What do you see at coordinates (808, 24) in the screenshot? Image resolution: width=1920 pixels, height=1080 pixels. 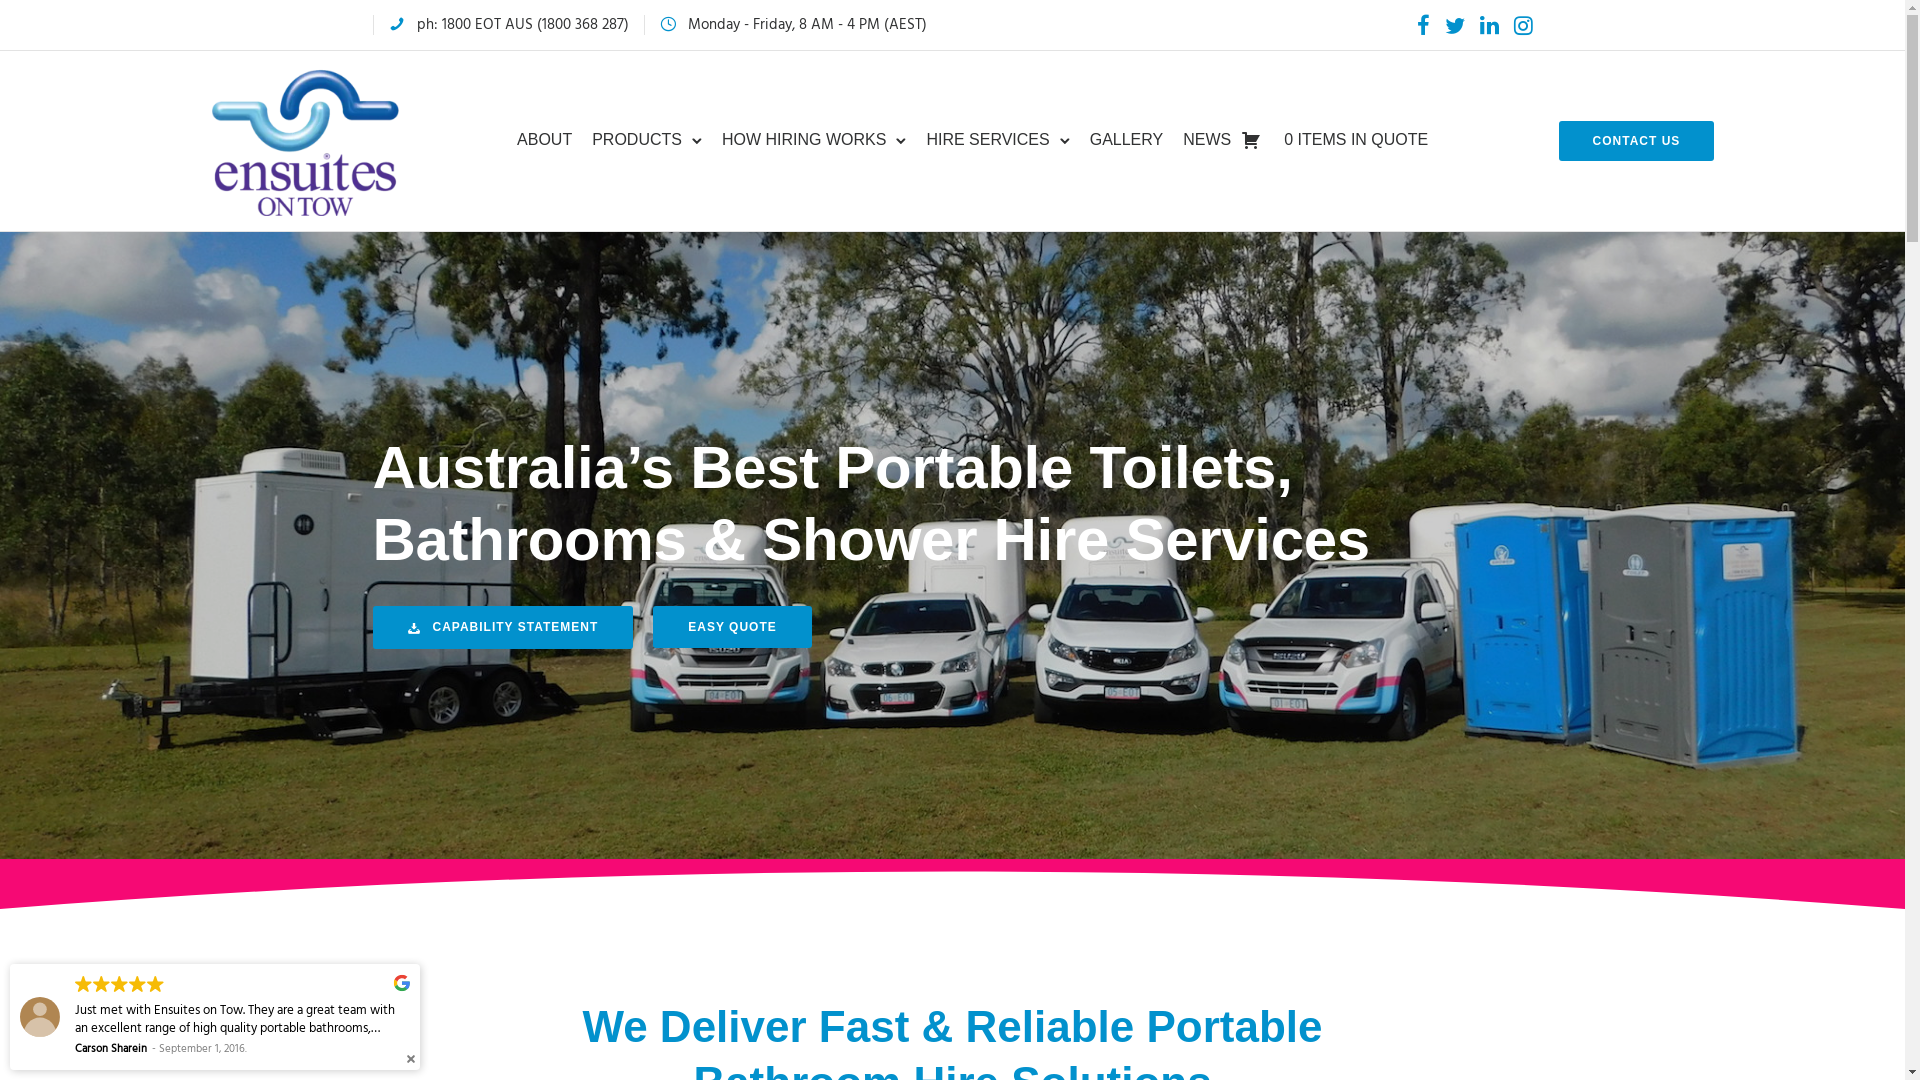 I see `Monday - Friday, 8 AM - 4 PM (AEST)` at bounding box center [808, 24].